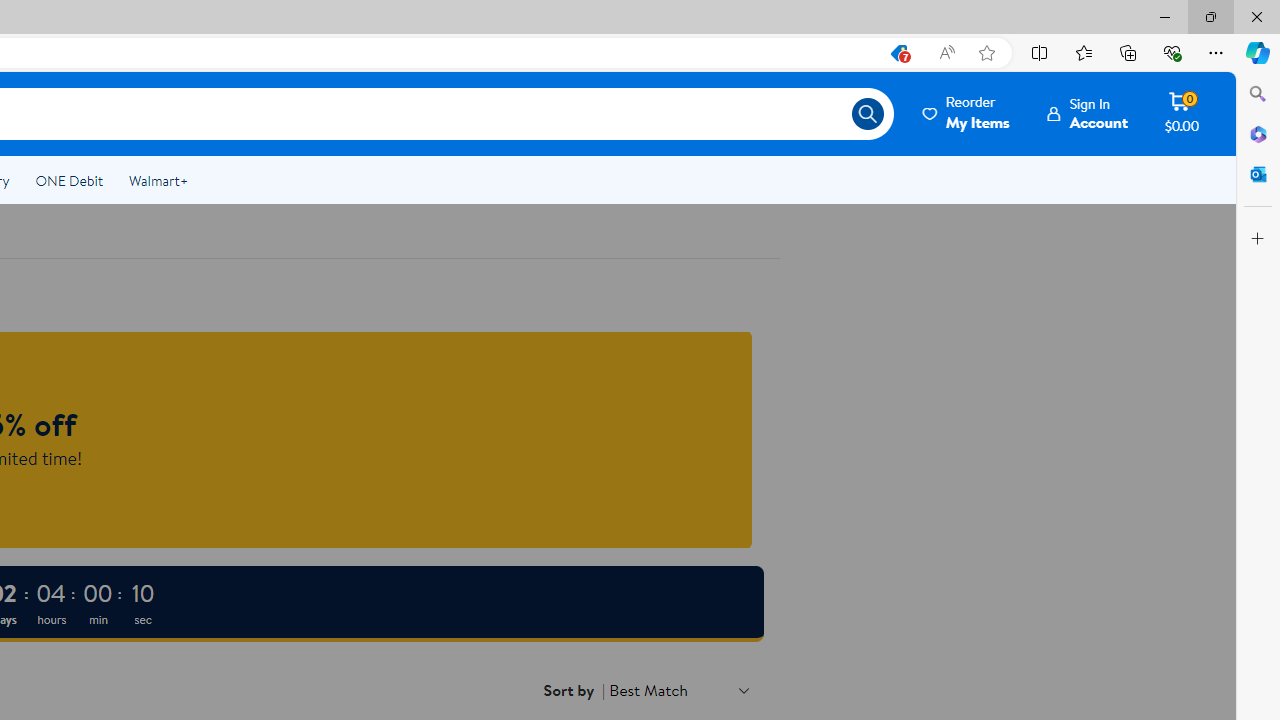 The height and width of the screenshot is (720, 1280). What do you see at coordinates (744, 690) in the screenshot?
I see `Class: ld ld-ChevronDown pa0 ml6` at bounding box center [744, 690].